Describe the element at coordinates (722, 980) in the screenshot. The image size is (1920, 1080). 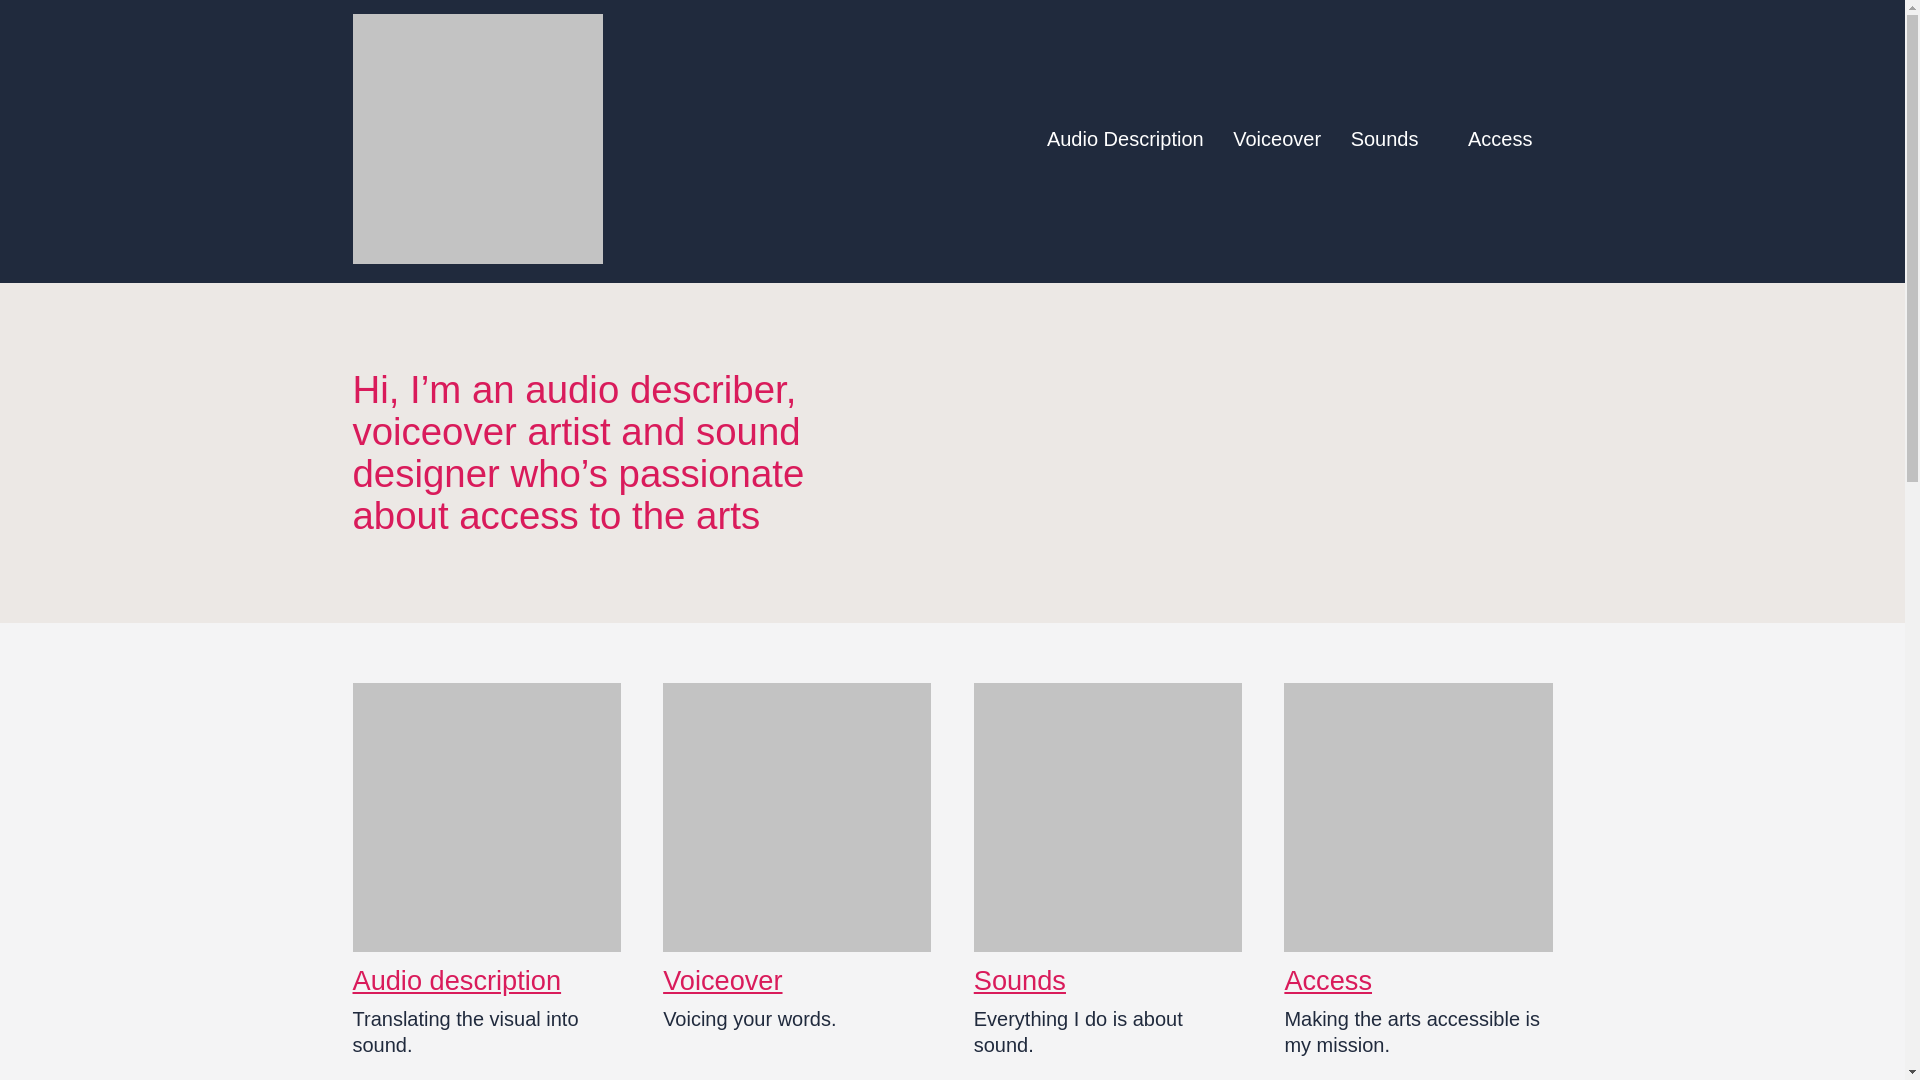
I see `Voiceover` at that location.